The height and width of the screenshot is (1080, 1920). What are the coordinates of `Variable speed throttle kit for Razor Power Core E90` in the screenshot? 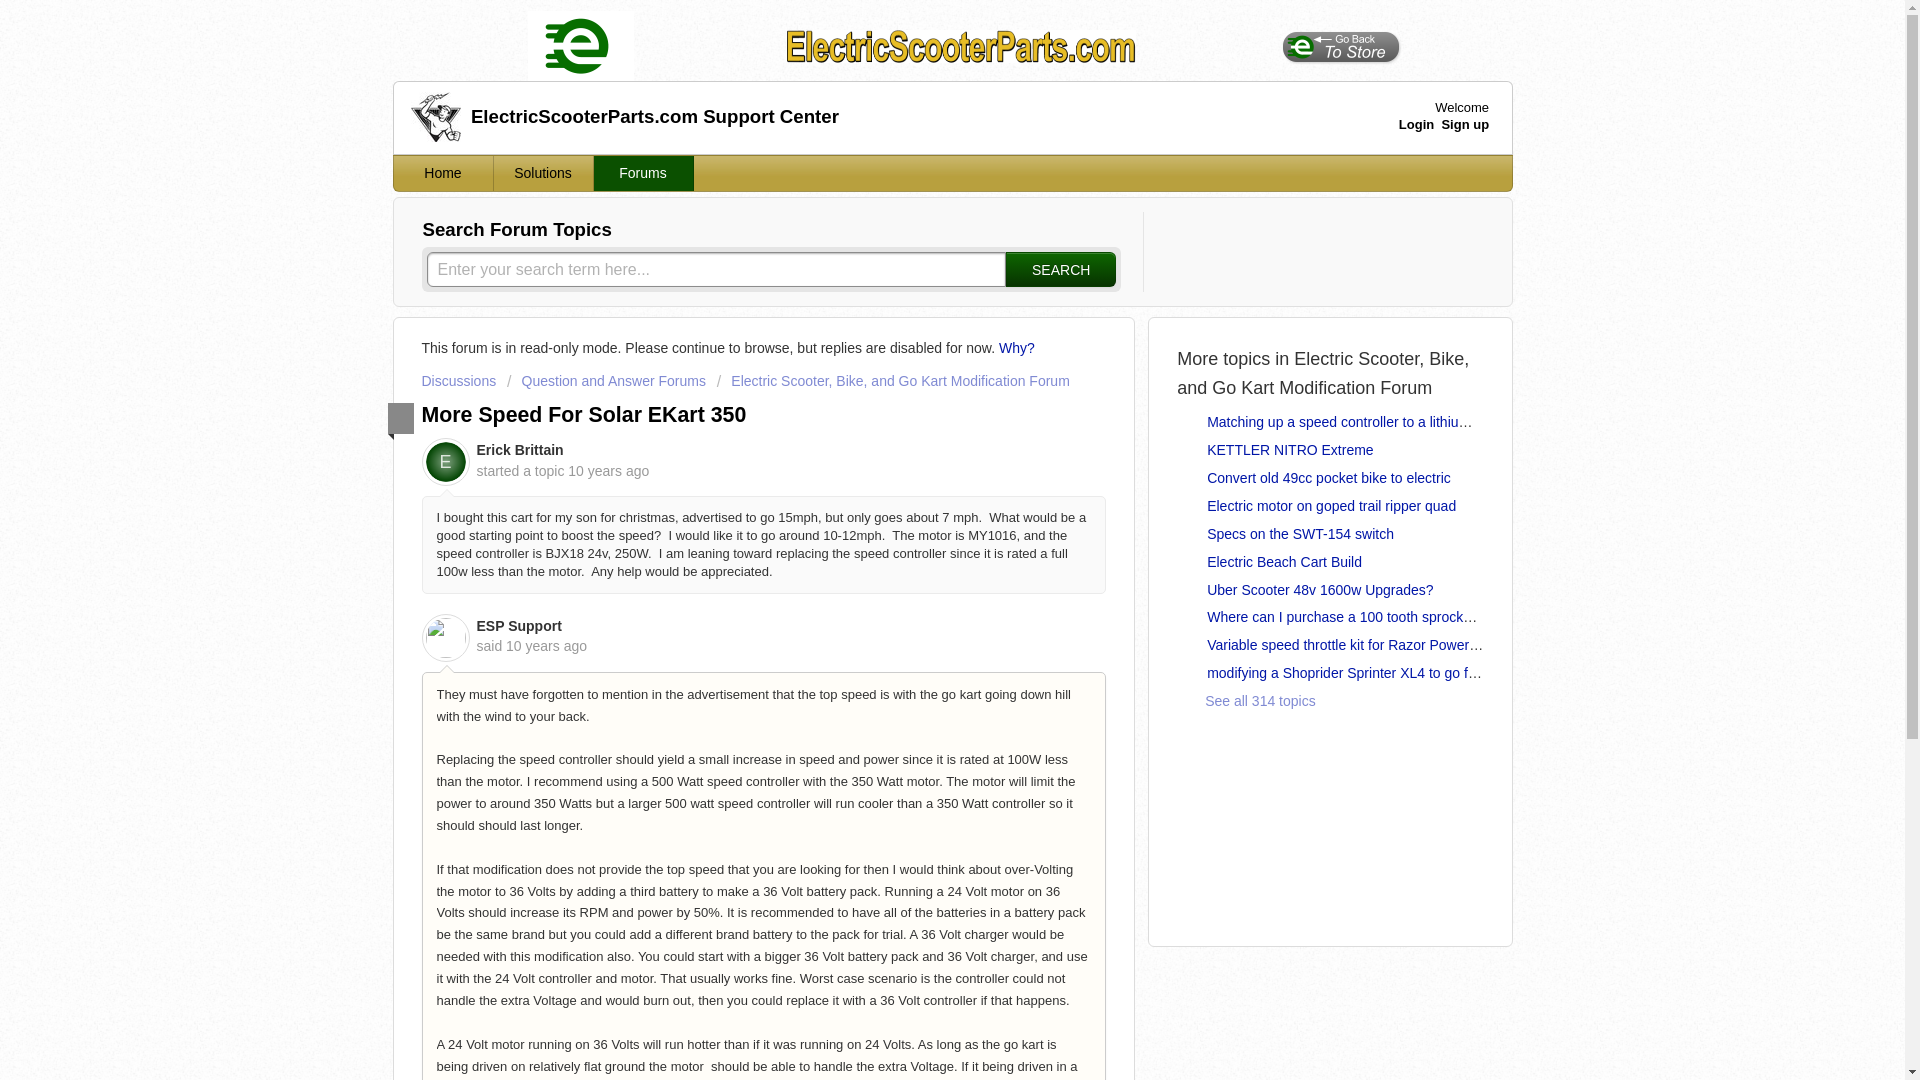 It's located at (1370, 645).